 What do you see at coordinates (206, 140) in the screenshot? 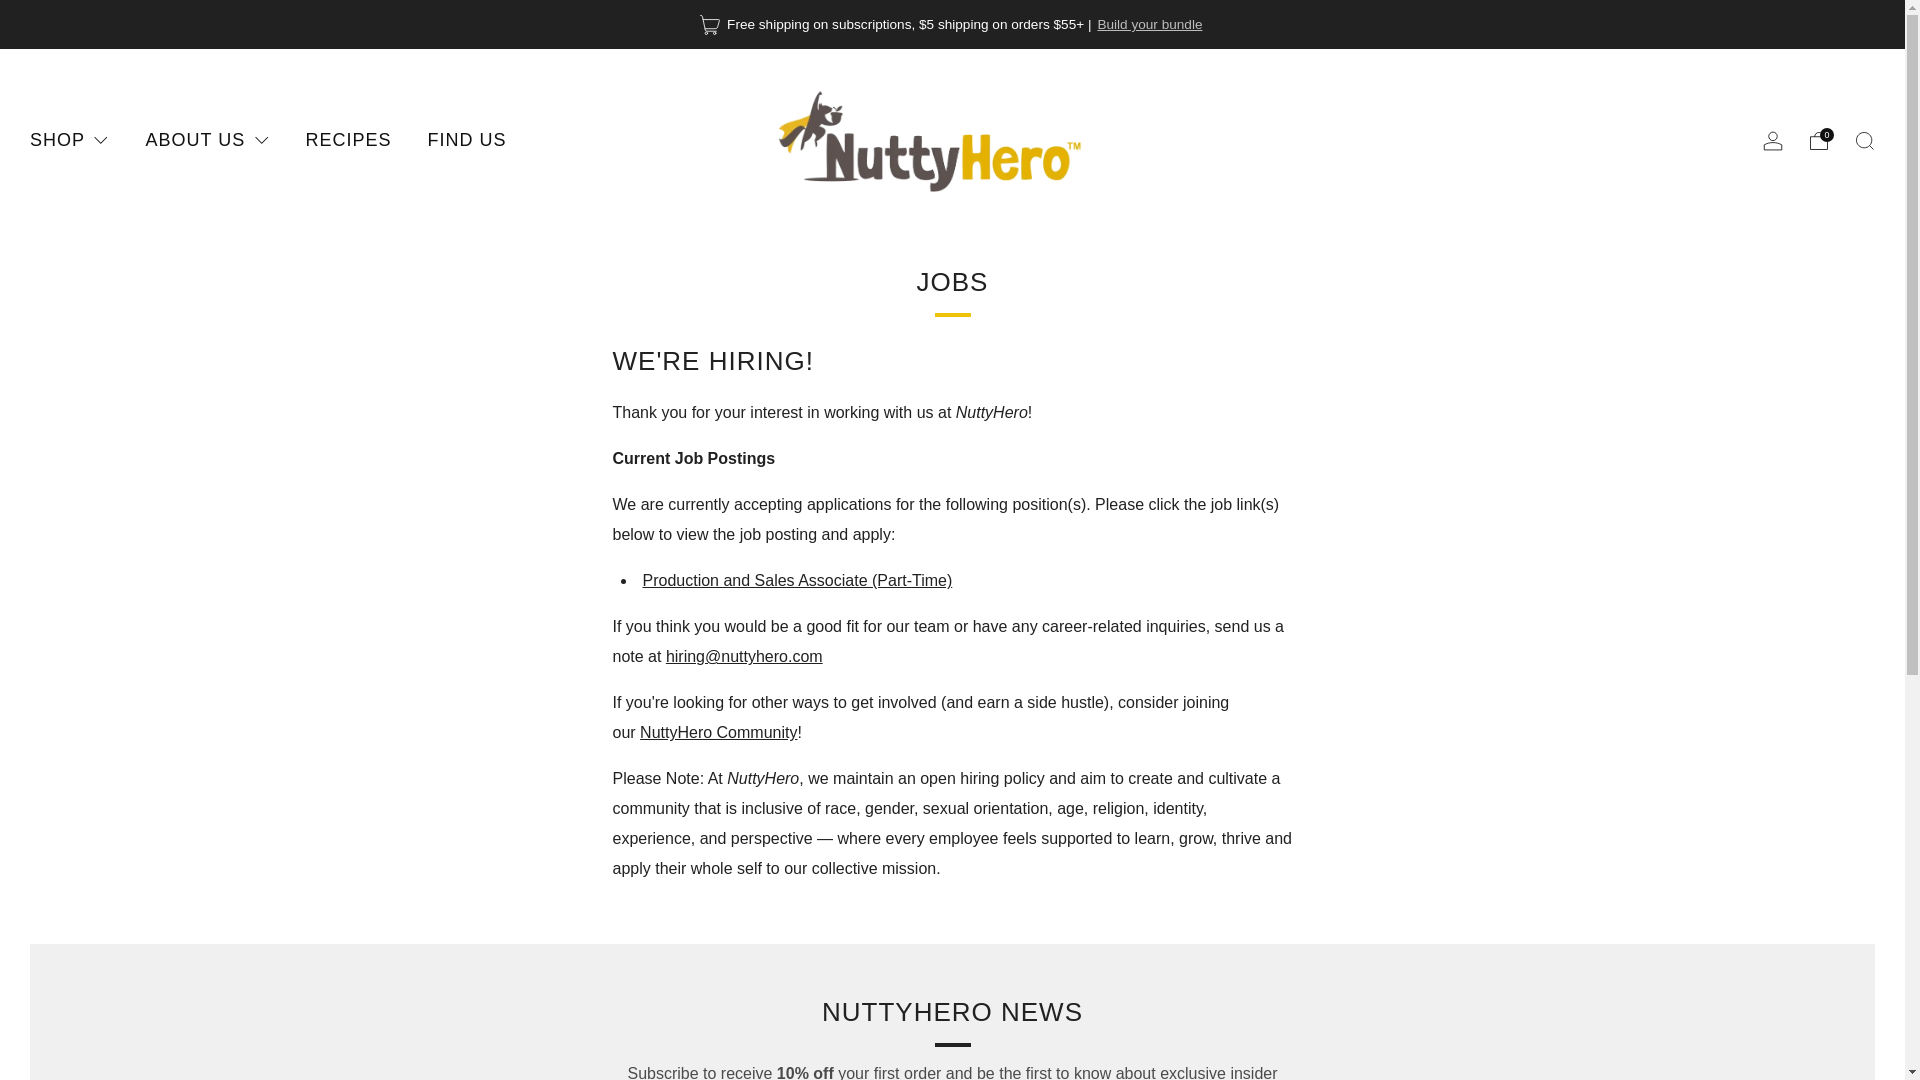
I see `ABOUT US` at bounding box center [206, 140].